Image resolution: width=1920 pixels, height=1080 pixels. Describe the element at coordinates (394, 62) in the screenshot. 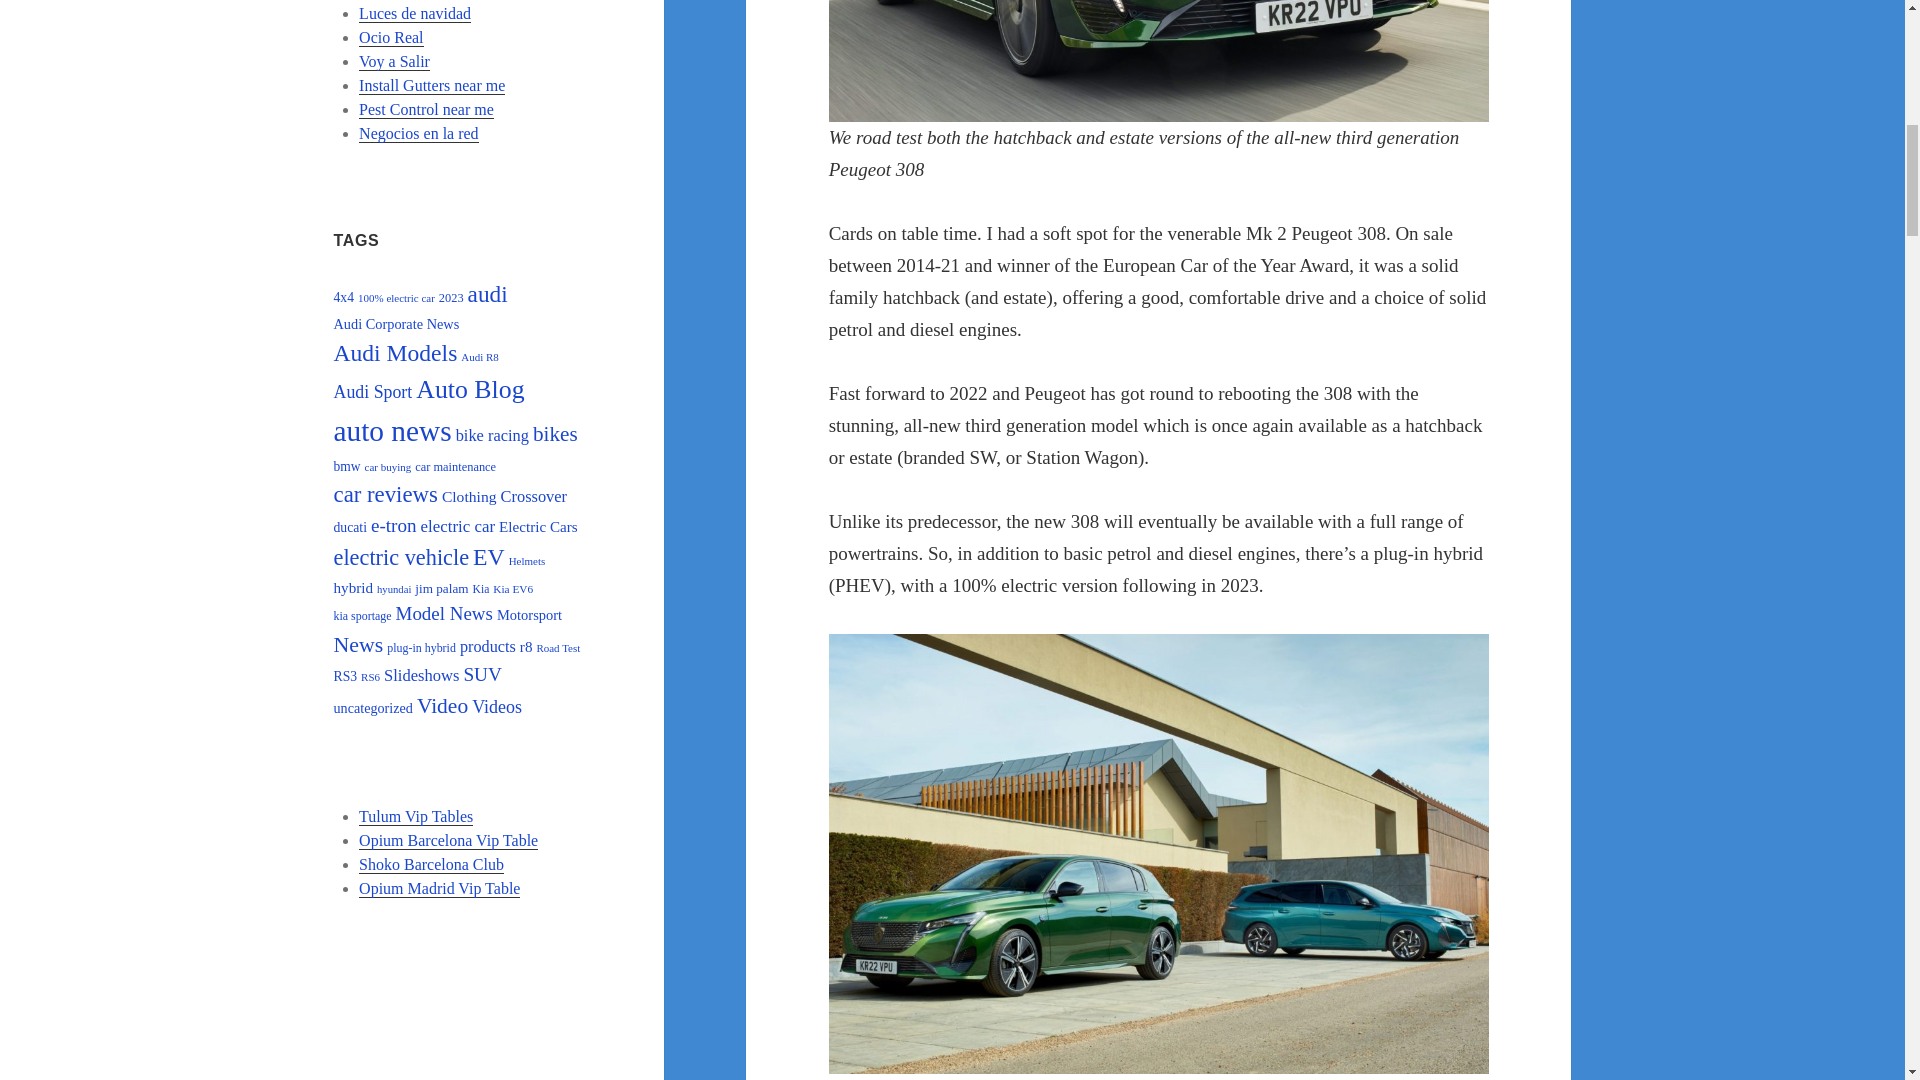

I see `Voy a Salir` at that location.